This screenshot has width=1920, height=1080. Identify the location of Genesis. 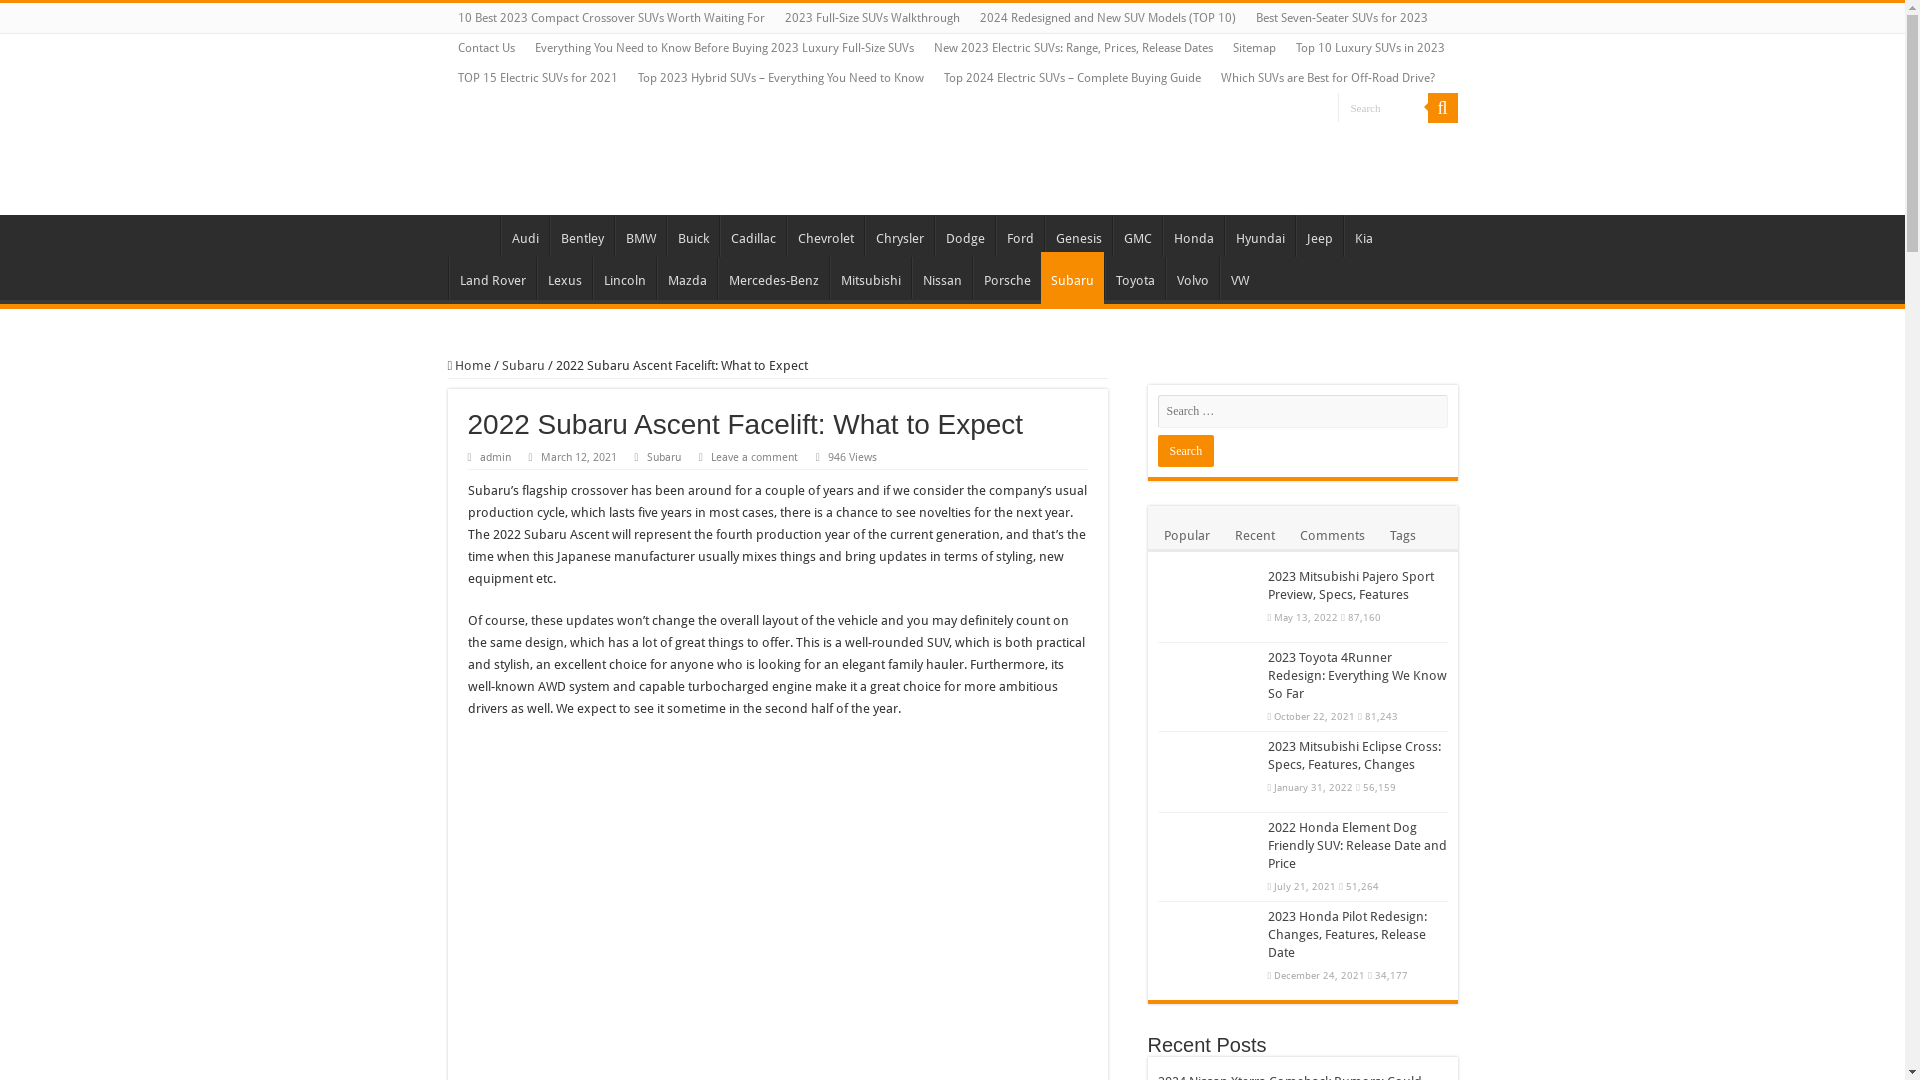
(1078, 236).